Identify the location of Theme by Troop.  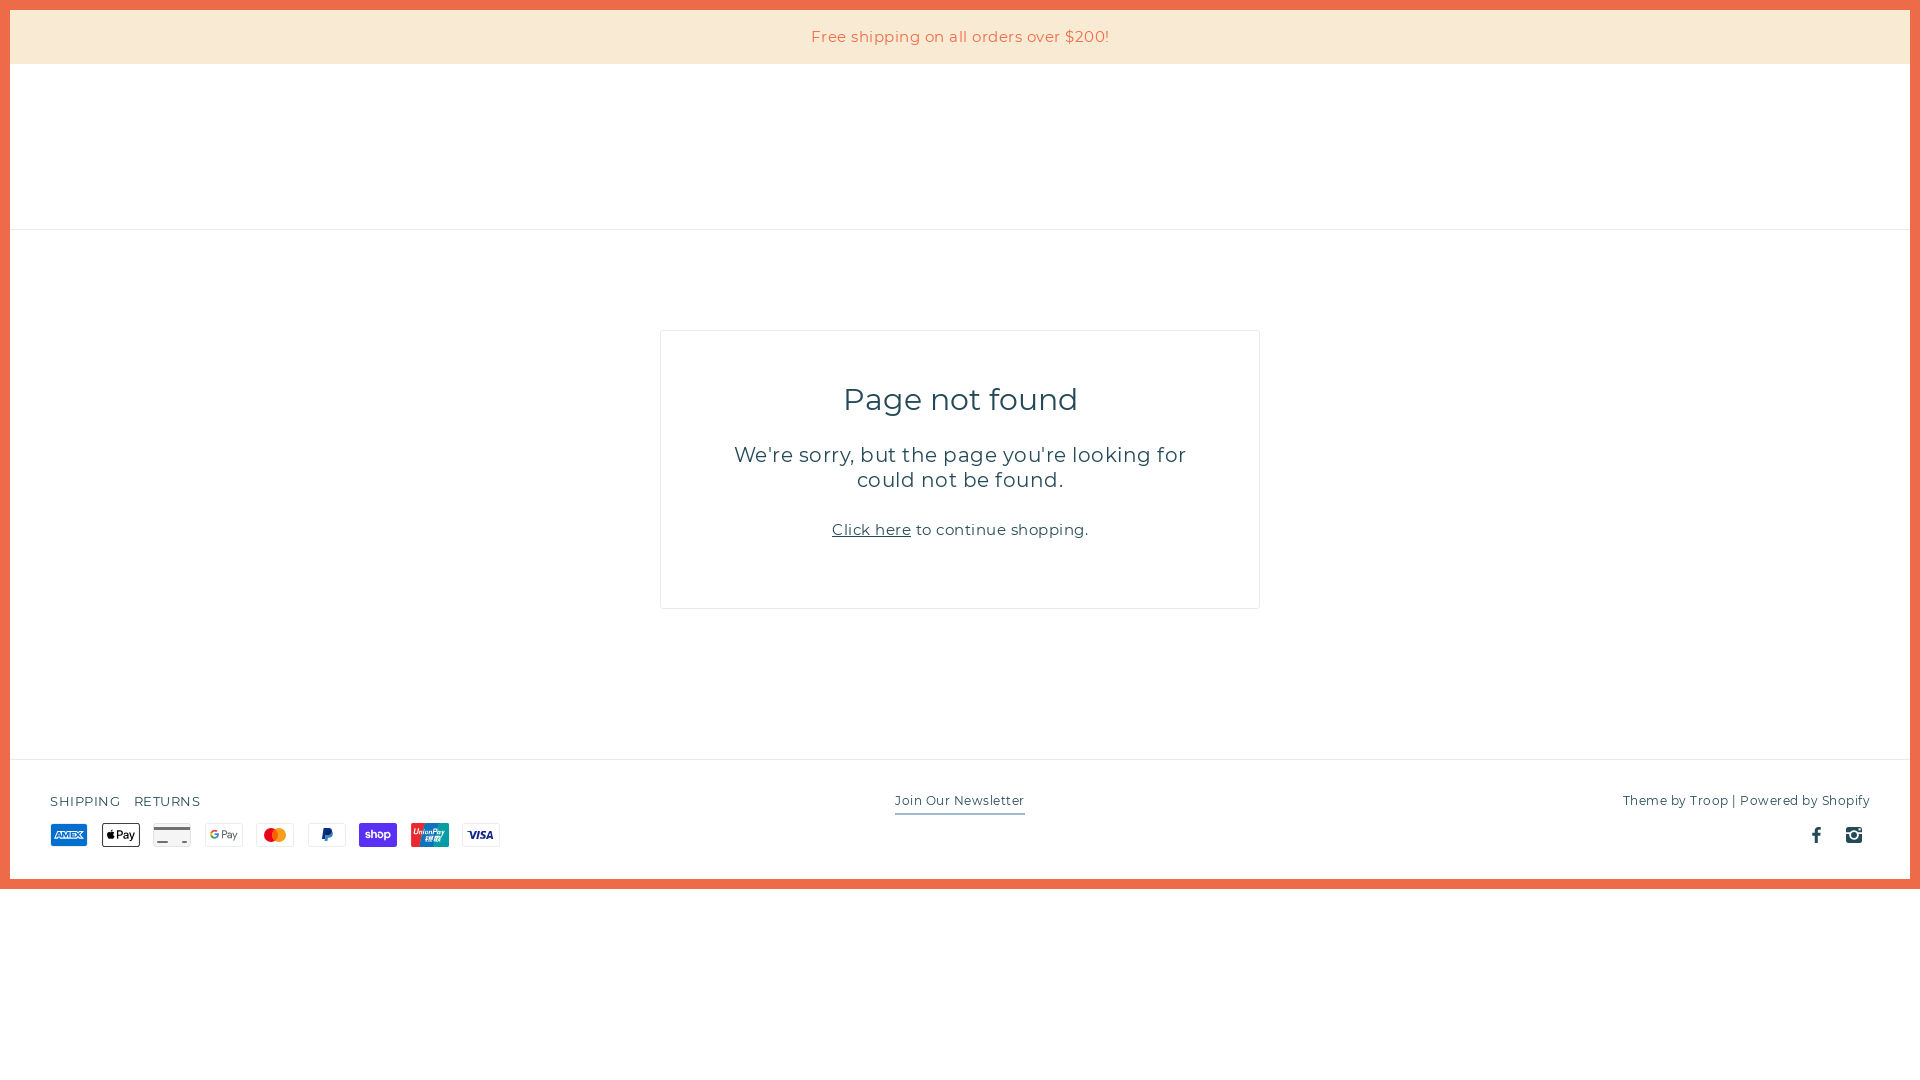
(1675, 800).